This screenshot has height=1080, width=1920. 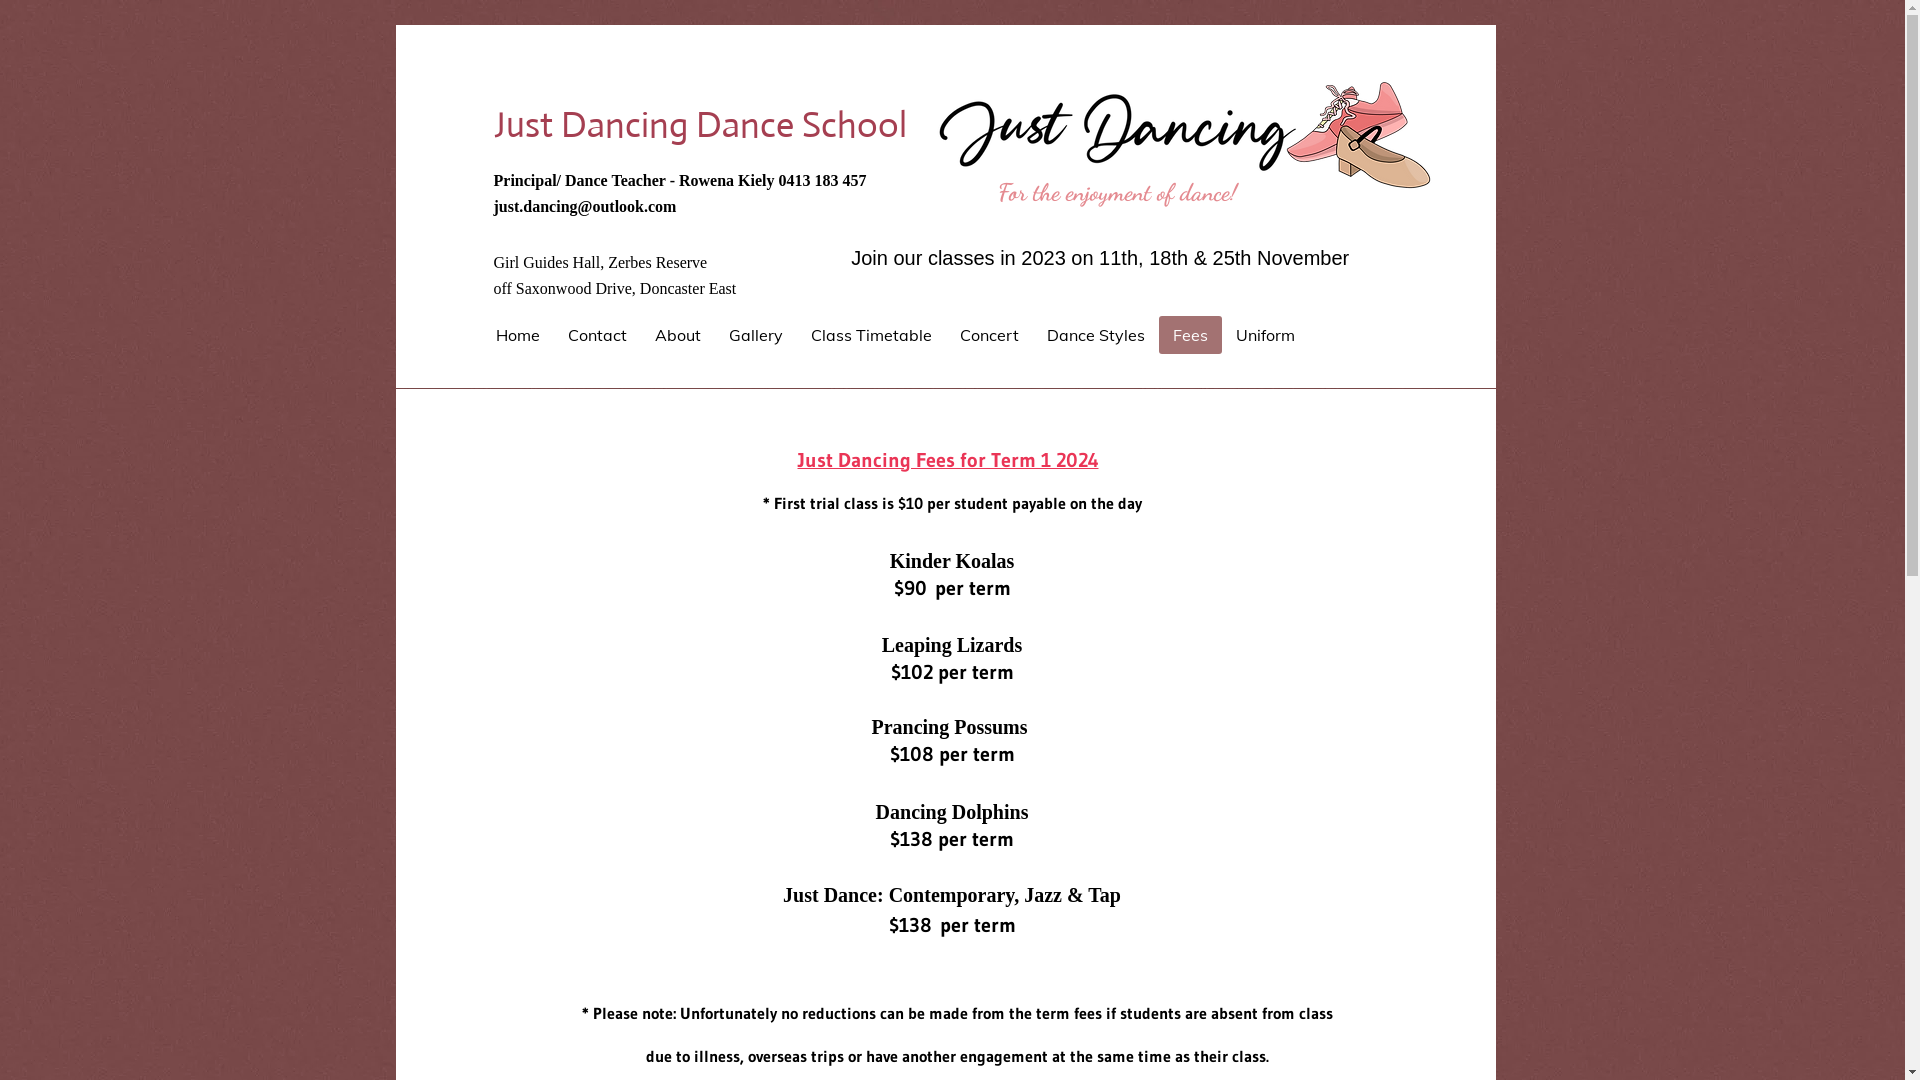 What do you see at coordinates (585, 206) in the screenshot?
I see `just.dancing@outlook.com` at bounding box center [585, 206].